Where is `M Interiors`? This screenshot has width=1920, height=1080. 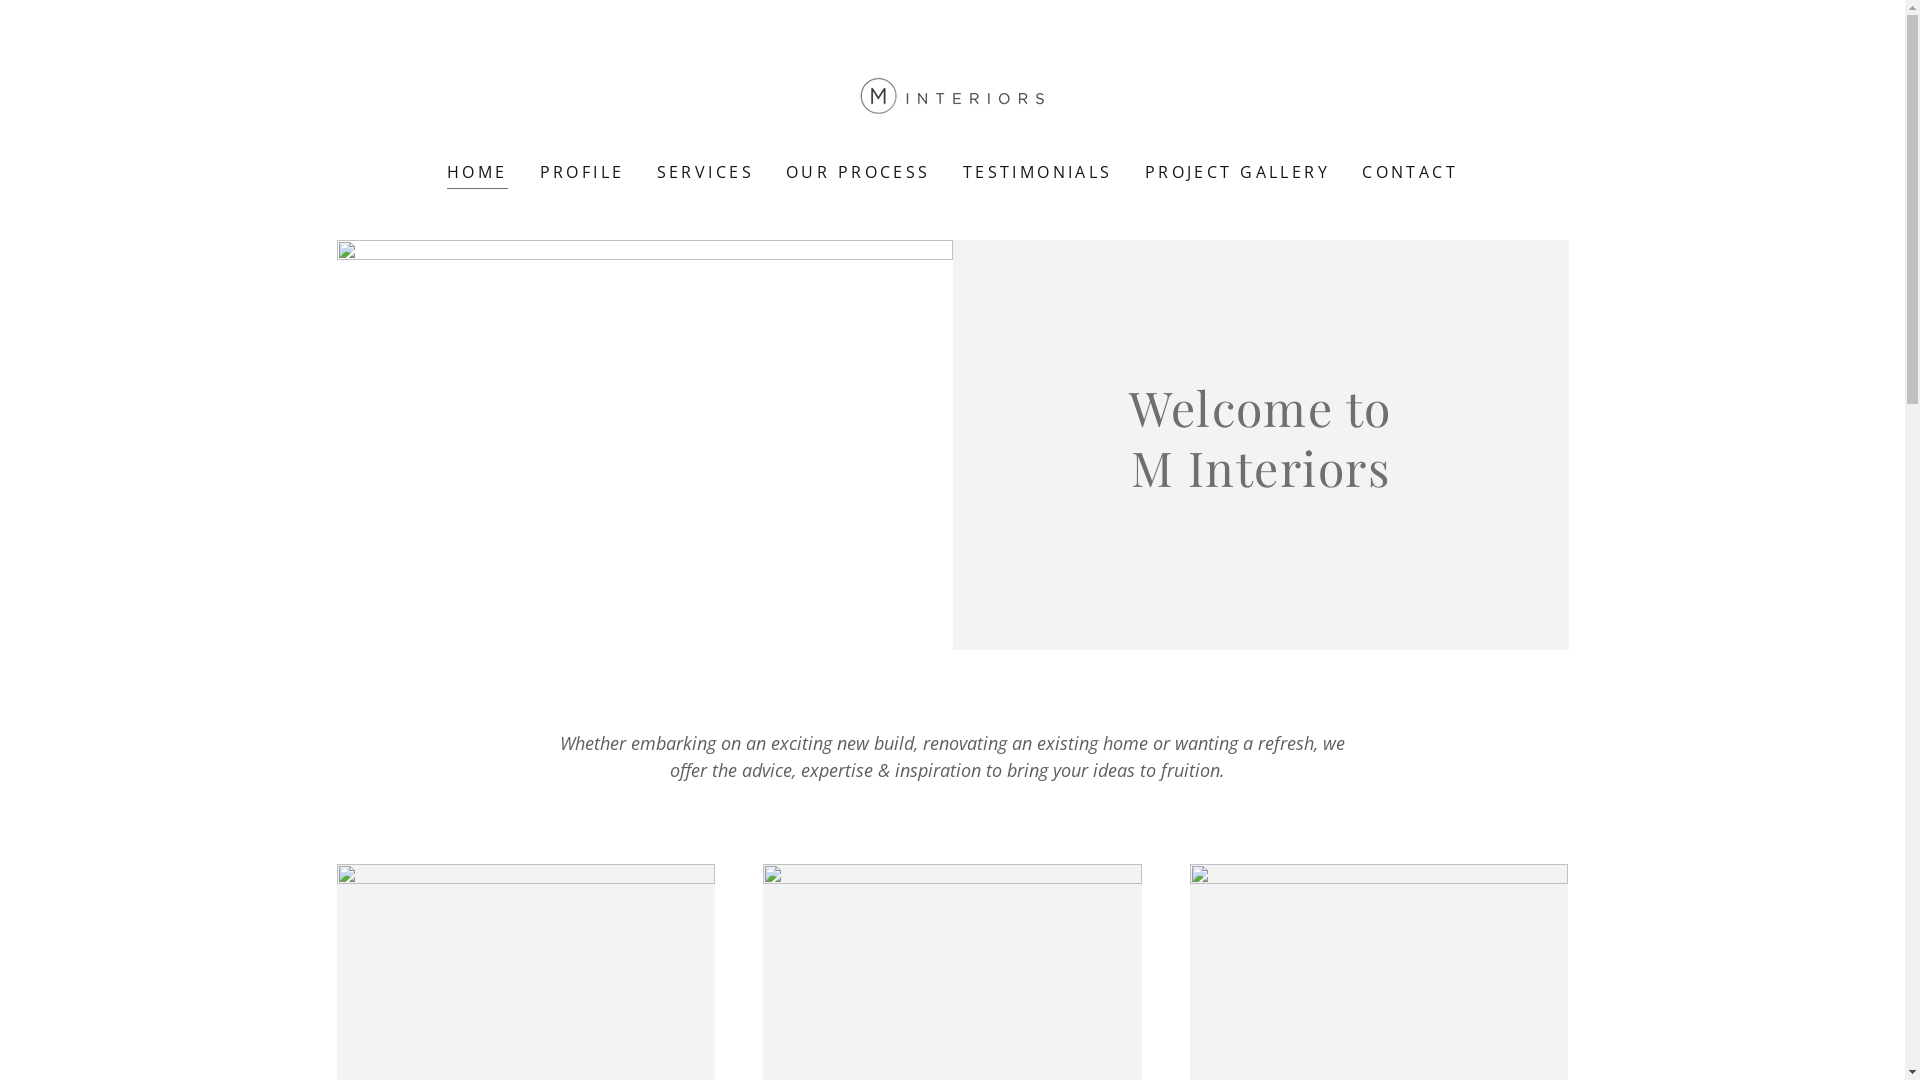
M Interiors is located at coordinates (952, 94).